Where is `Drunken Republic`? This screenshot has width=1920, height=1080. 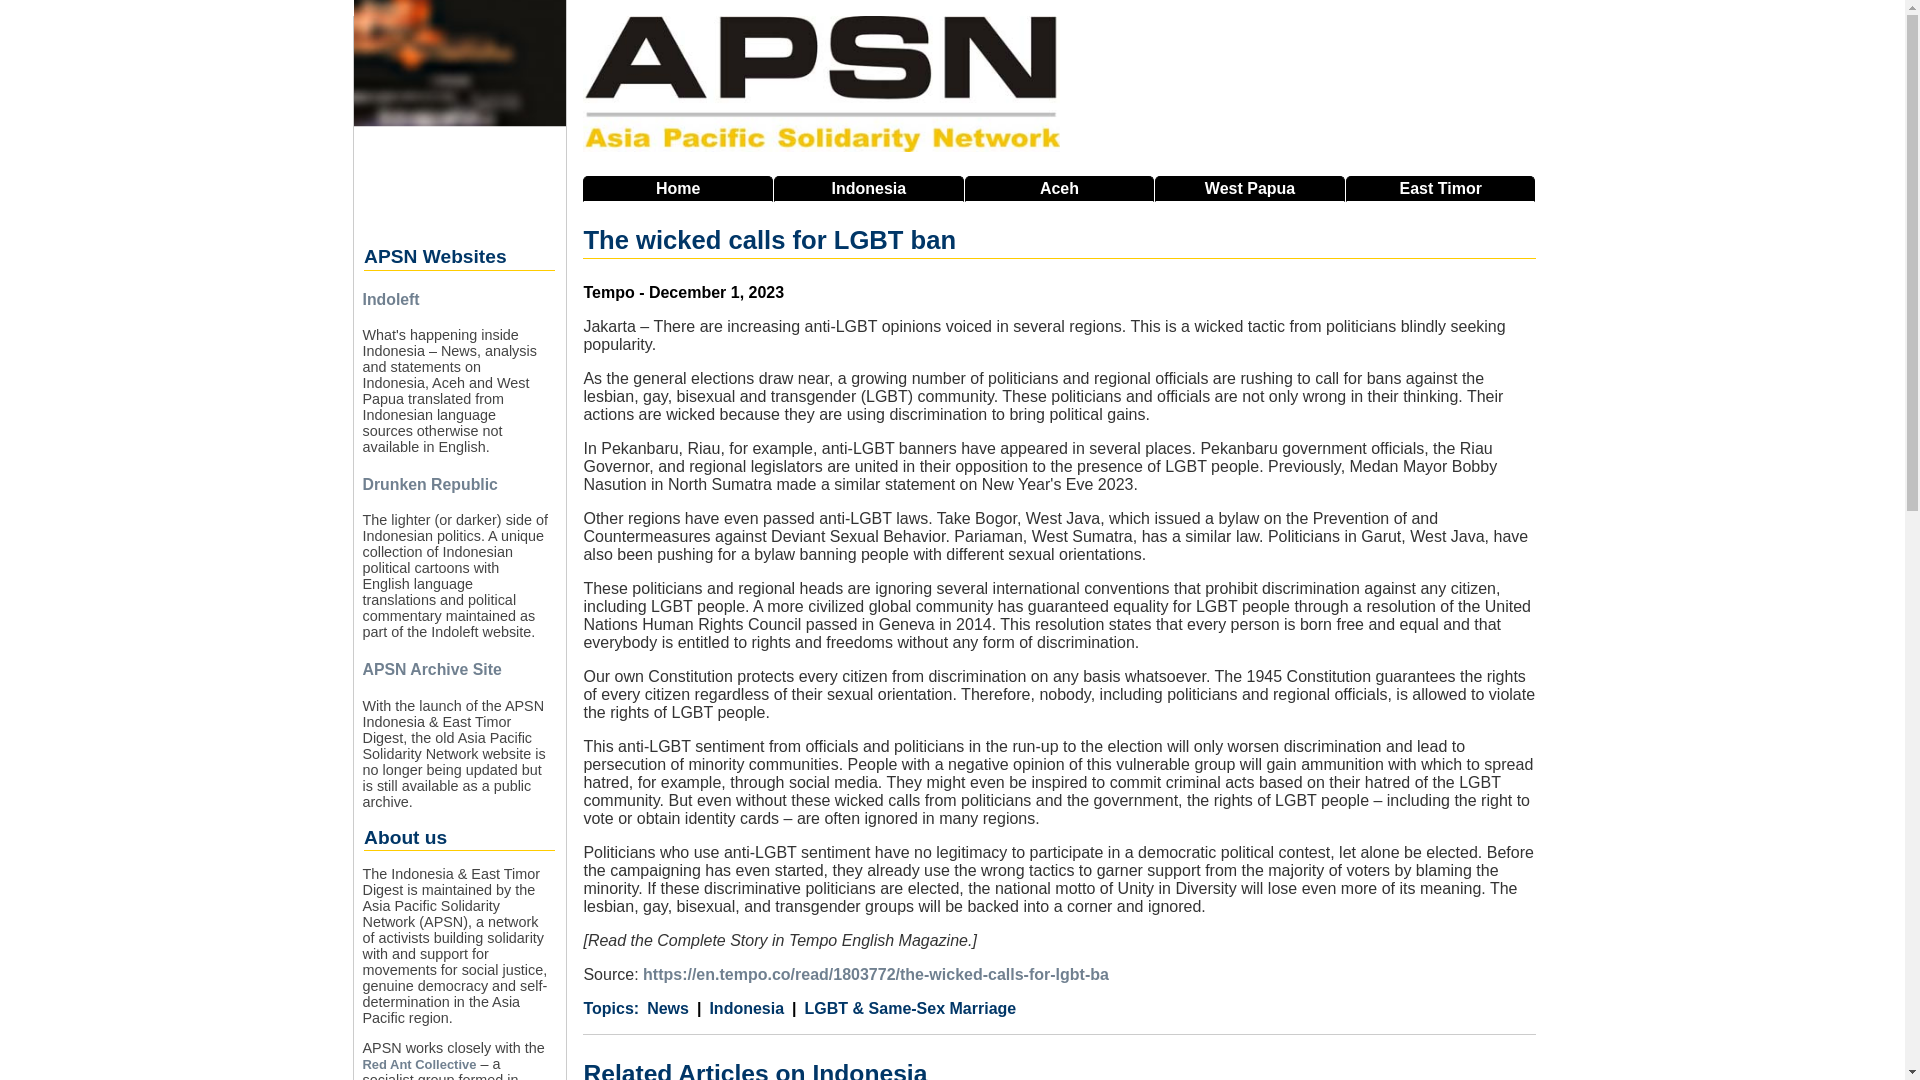
Drunken Republic is located at coordinates (430, 484).